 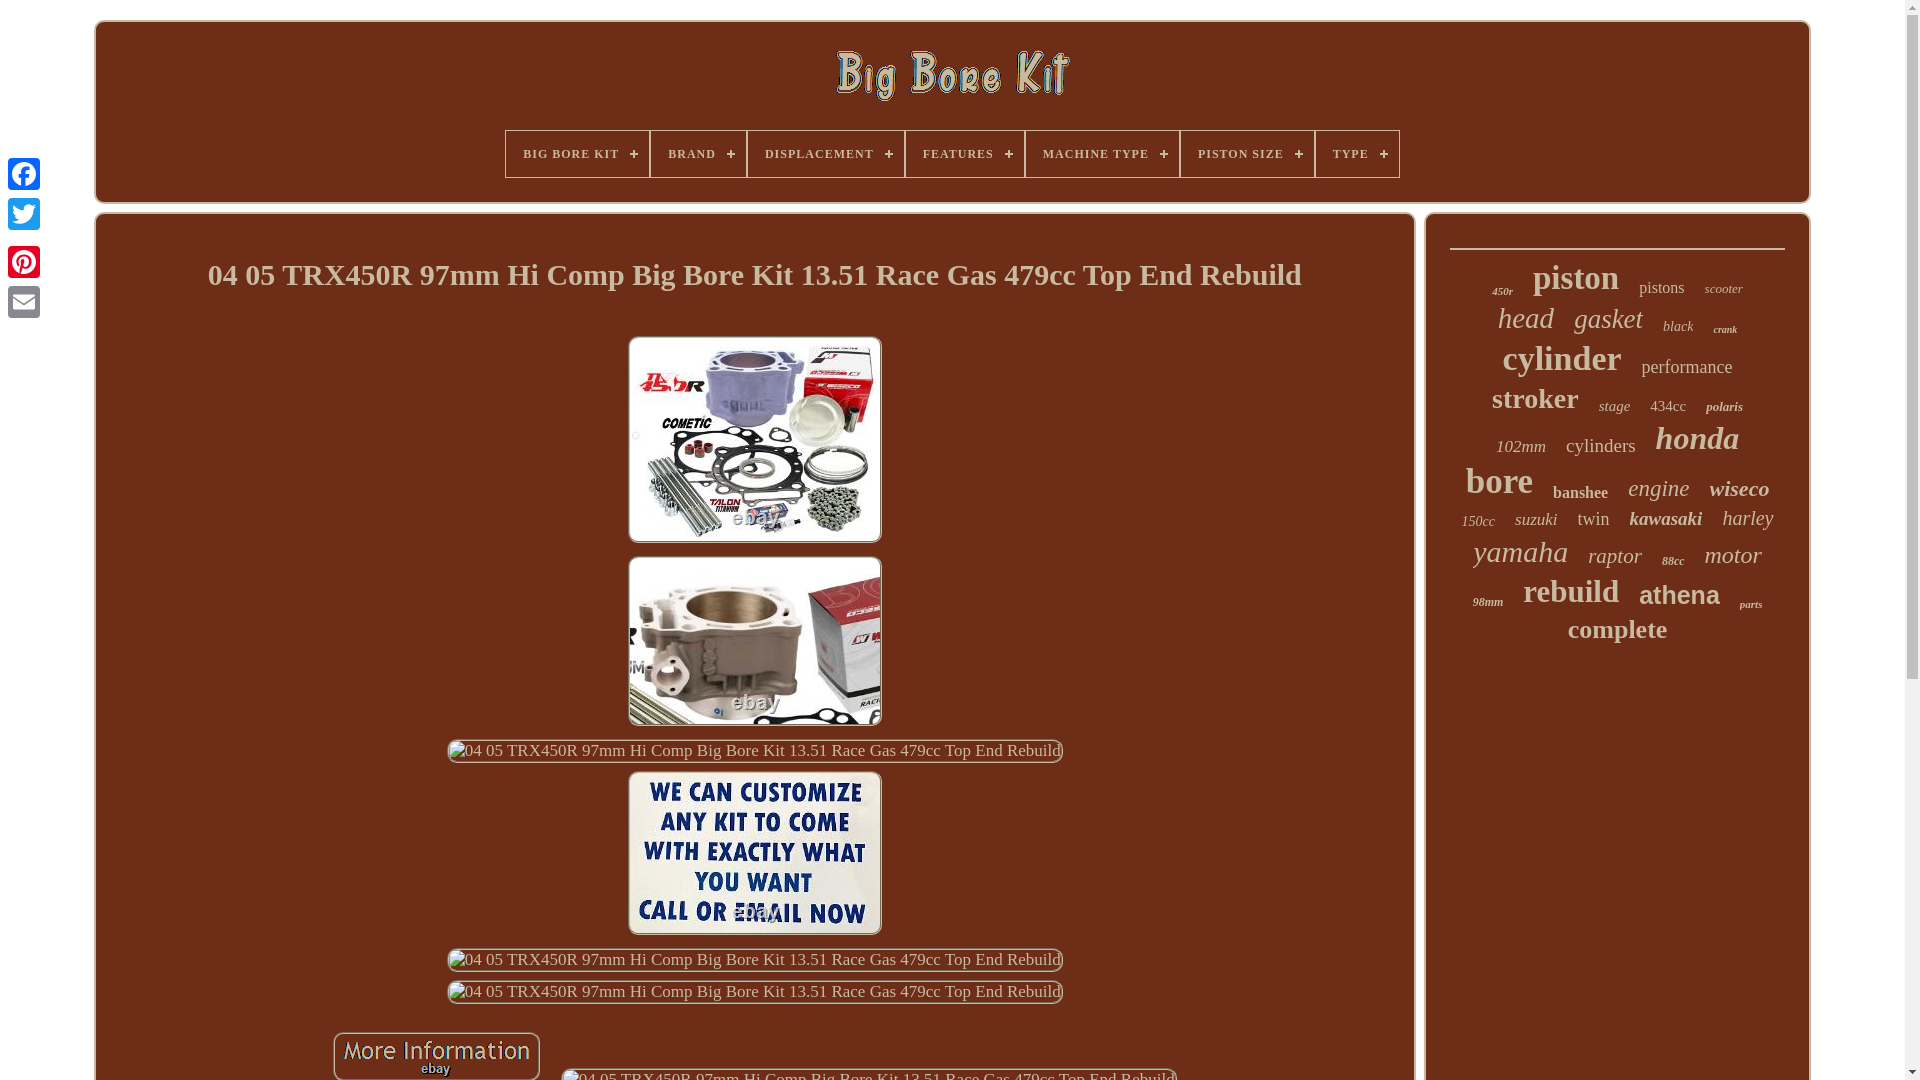 What do you see at coordinates (698, 154) in the screenshot?
I see `BRAND` at bounding box center [698, 154].